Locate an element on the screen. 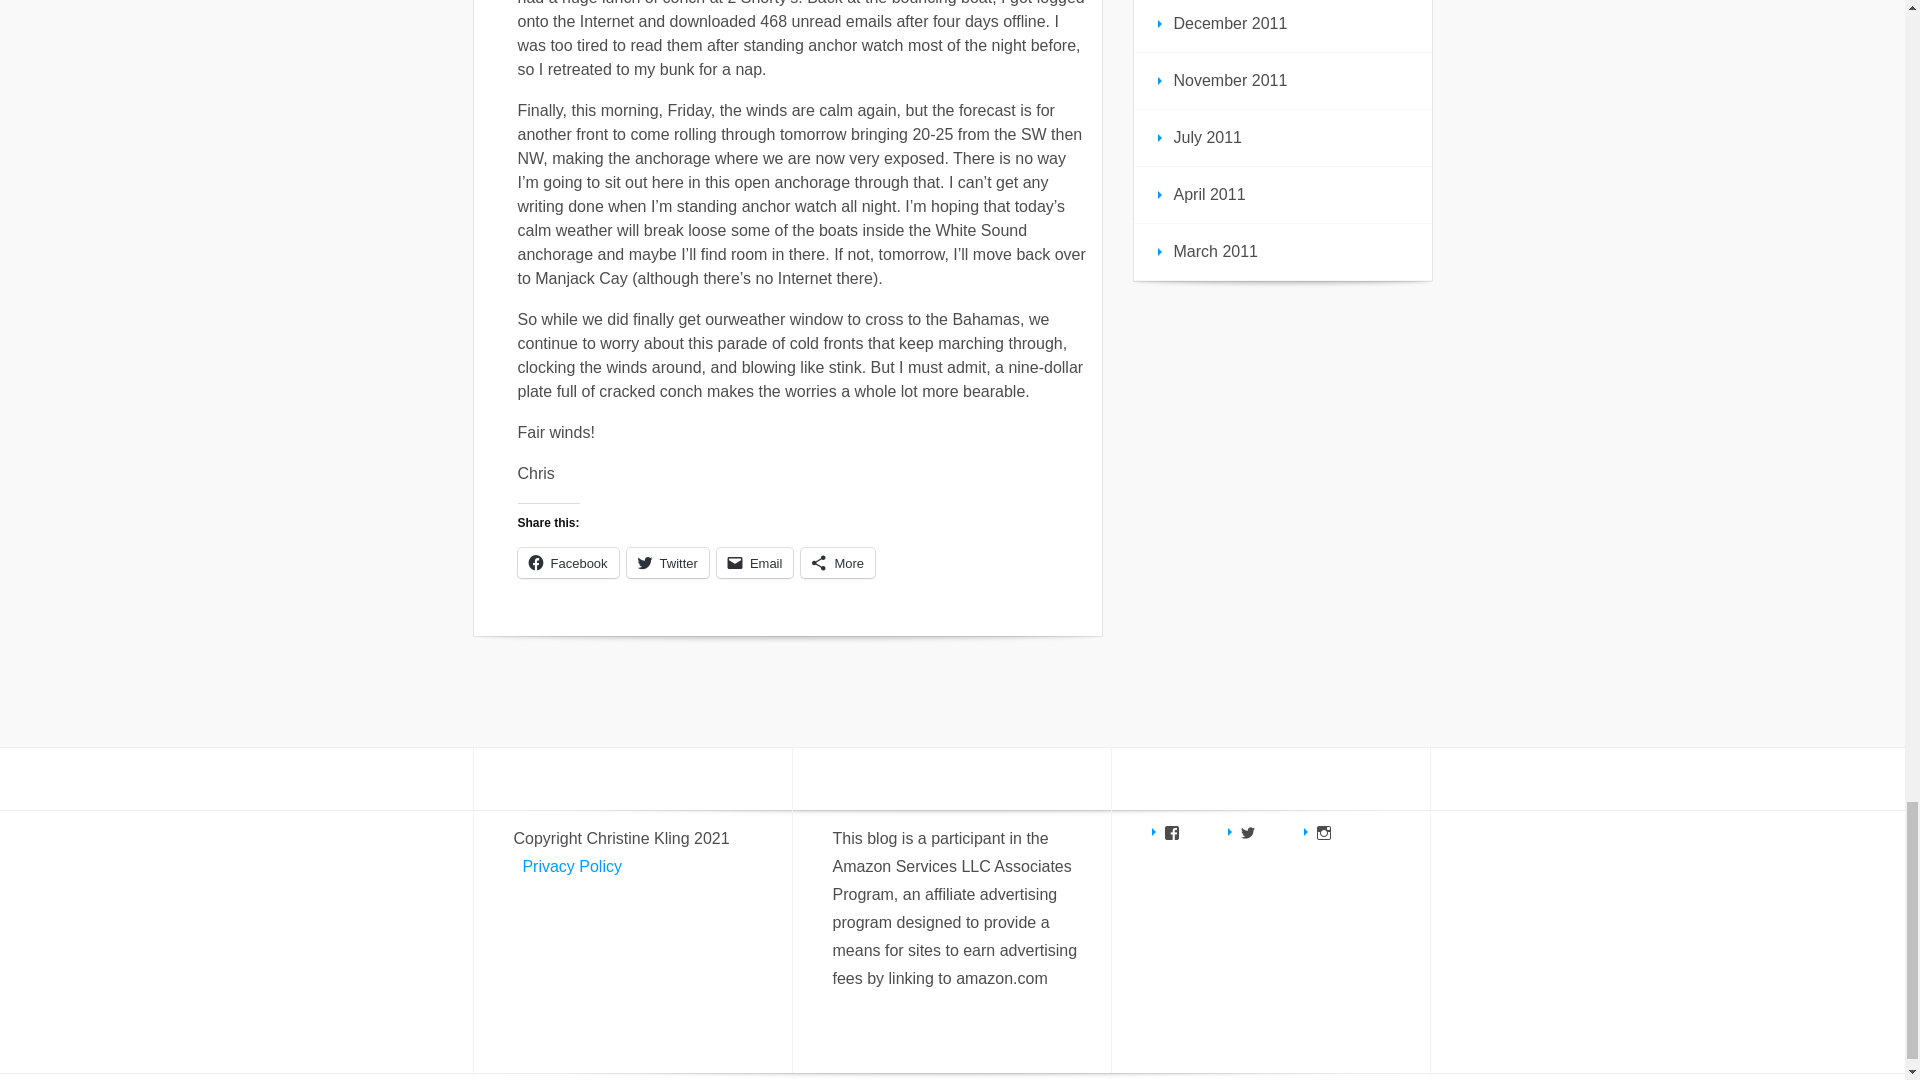  Email is located at coordinates (755, 562).